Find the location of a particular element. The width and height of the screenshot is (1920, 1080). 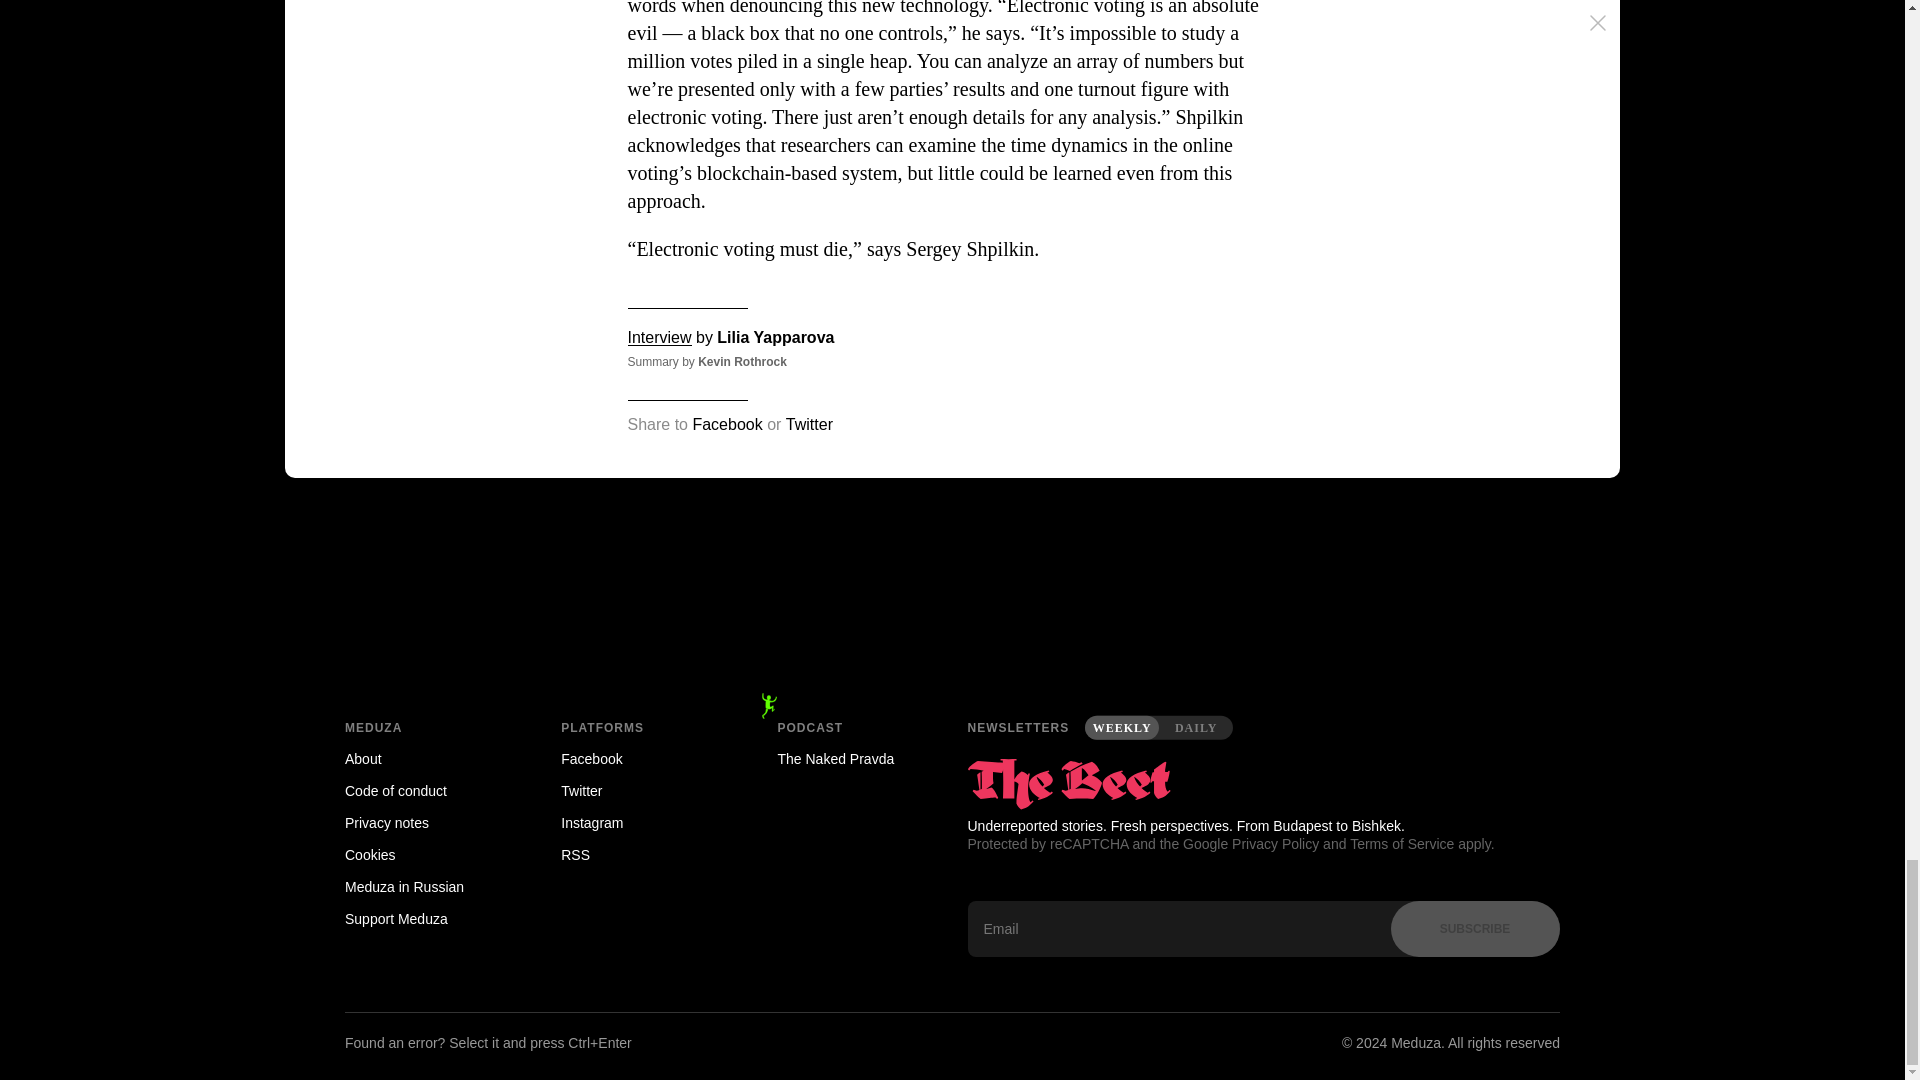

Cookies is located at coordinates (424, 854).